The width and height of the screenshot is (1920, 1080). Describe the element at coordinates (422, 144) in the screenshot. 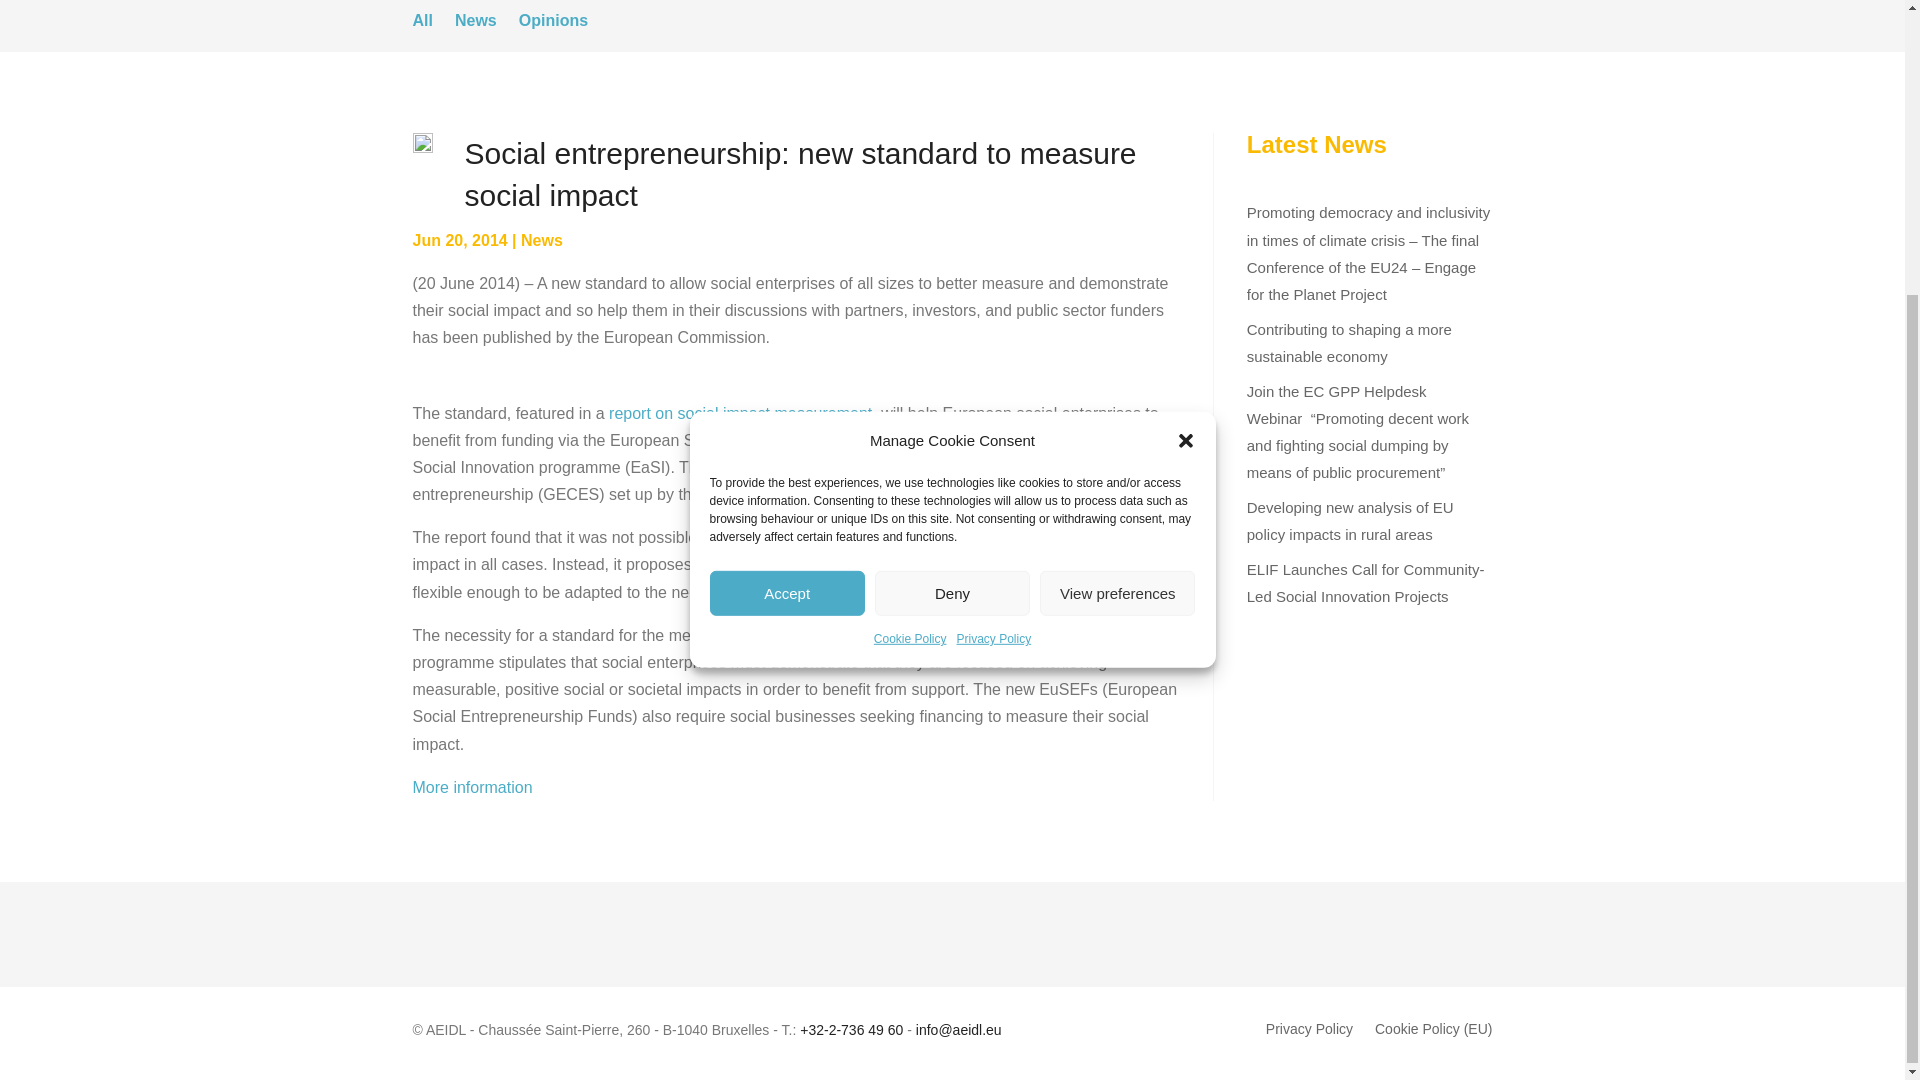

I see `arbre` at that location.